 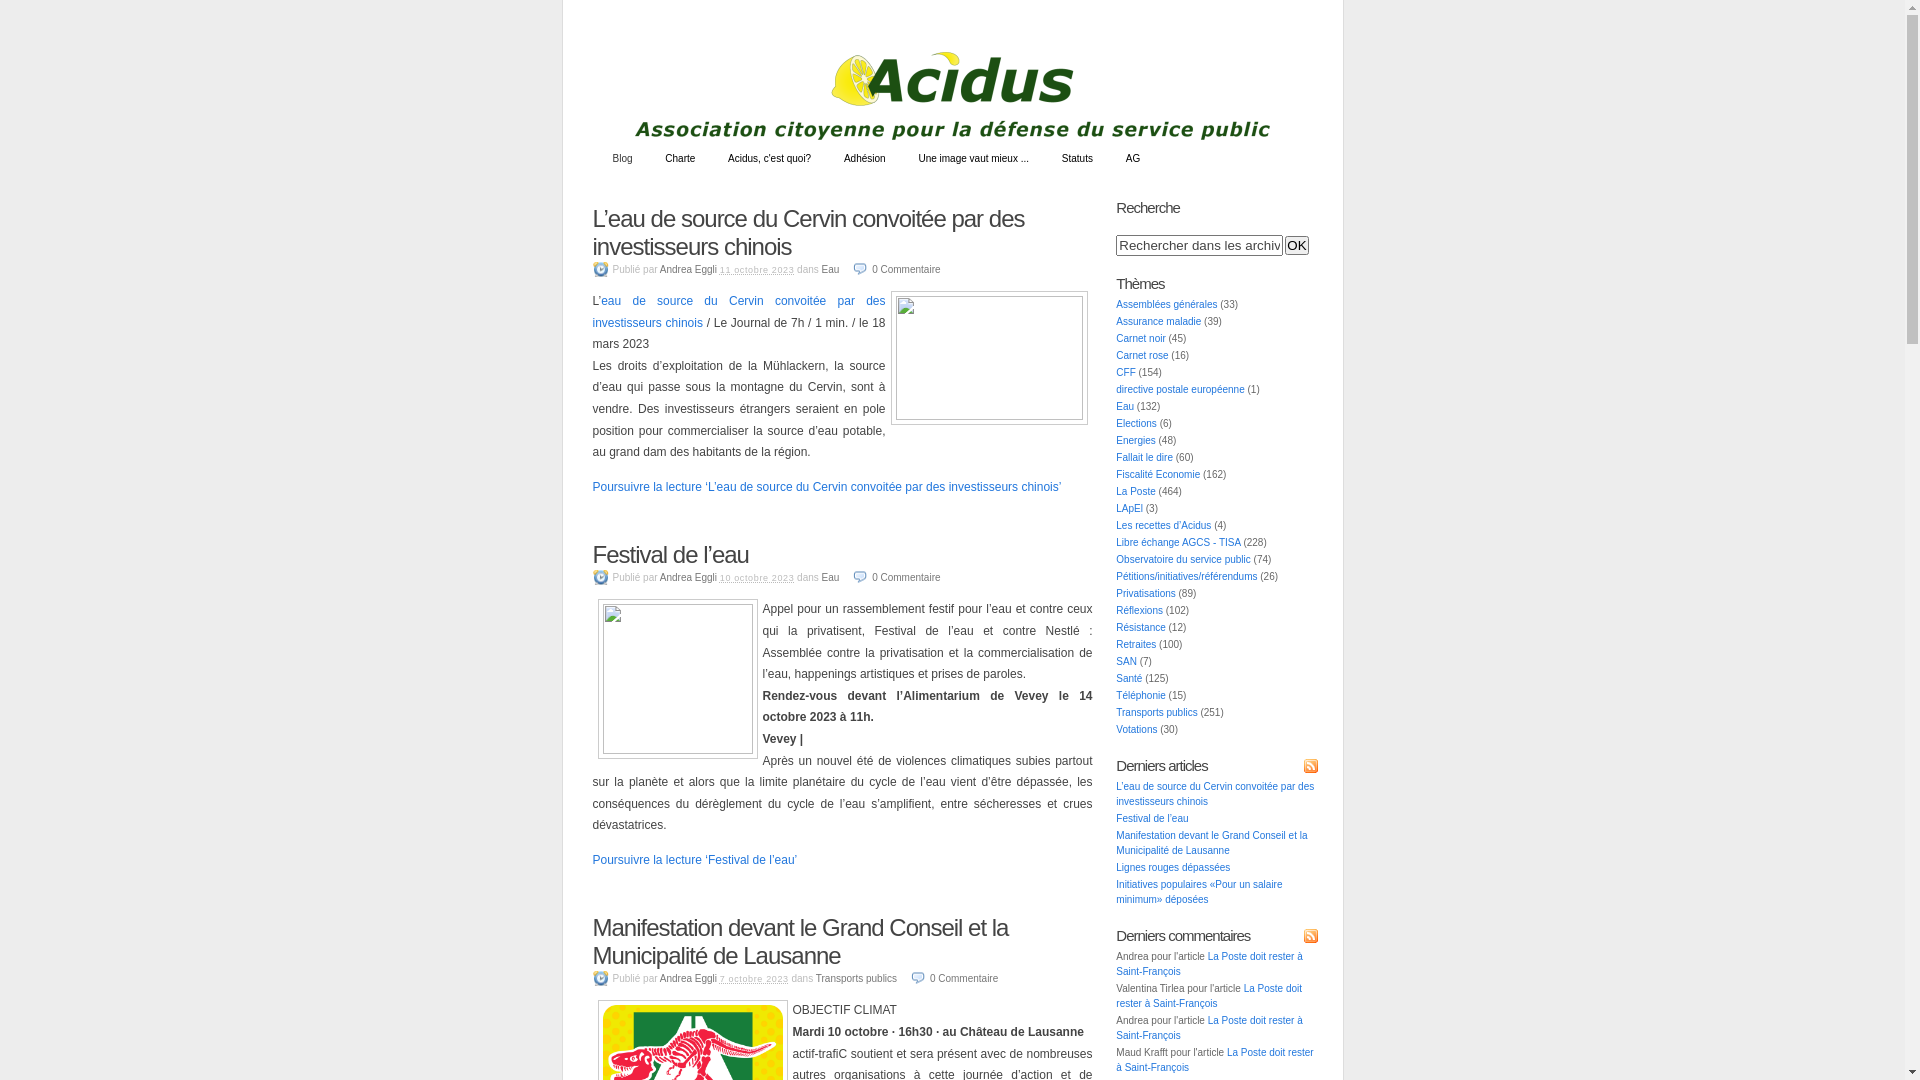 What do you see at coordinates (1184, 560) in the screenshot?
I see `Observatoire du service public` at bounding box center [1184, 560].